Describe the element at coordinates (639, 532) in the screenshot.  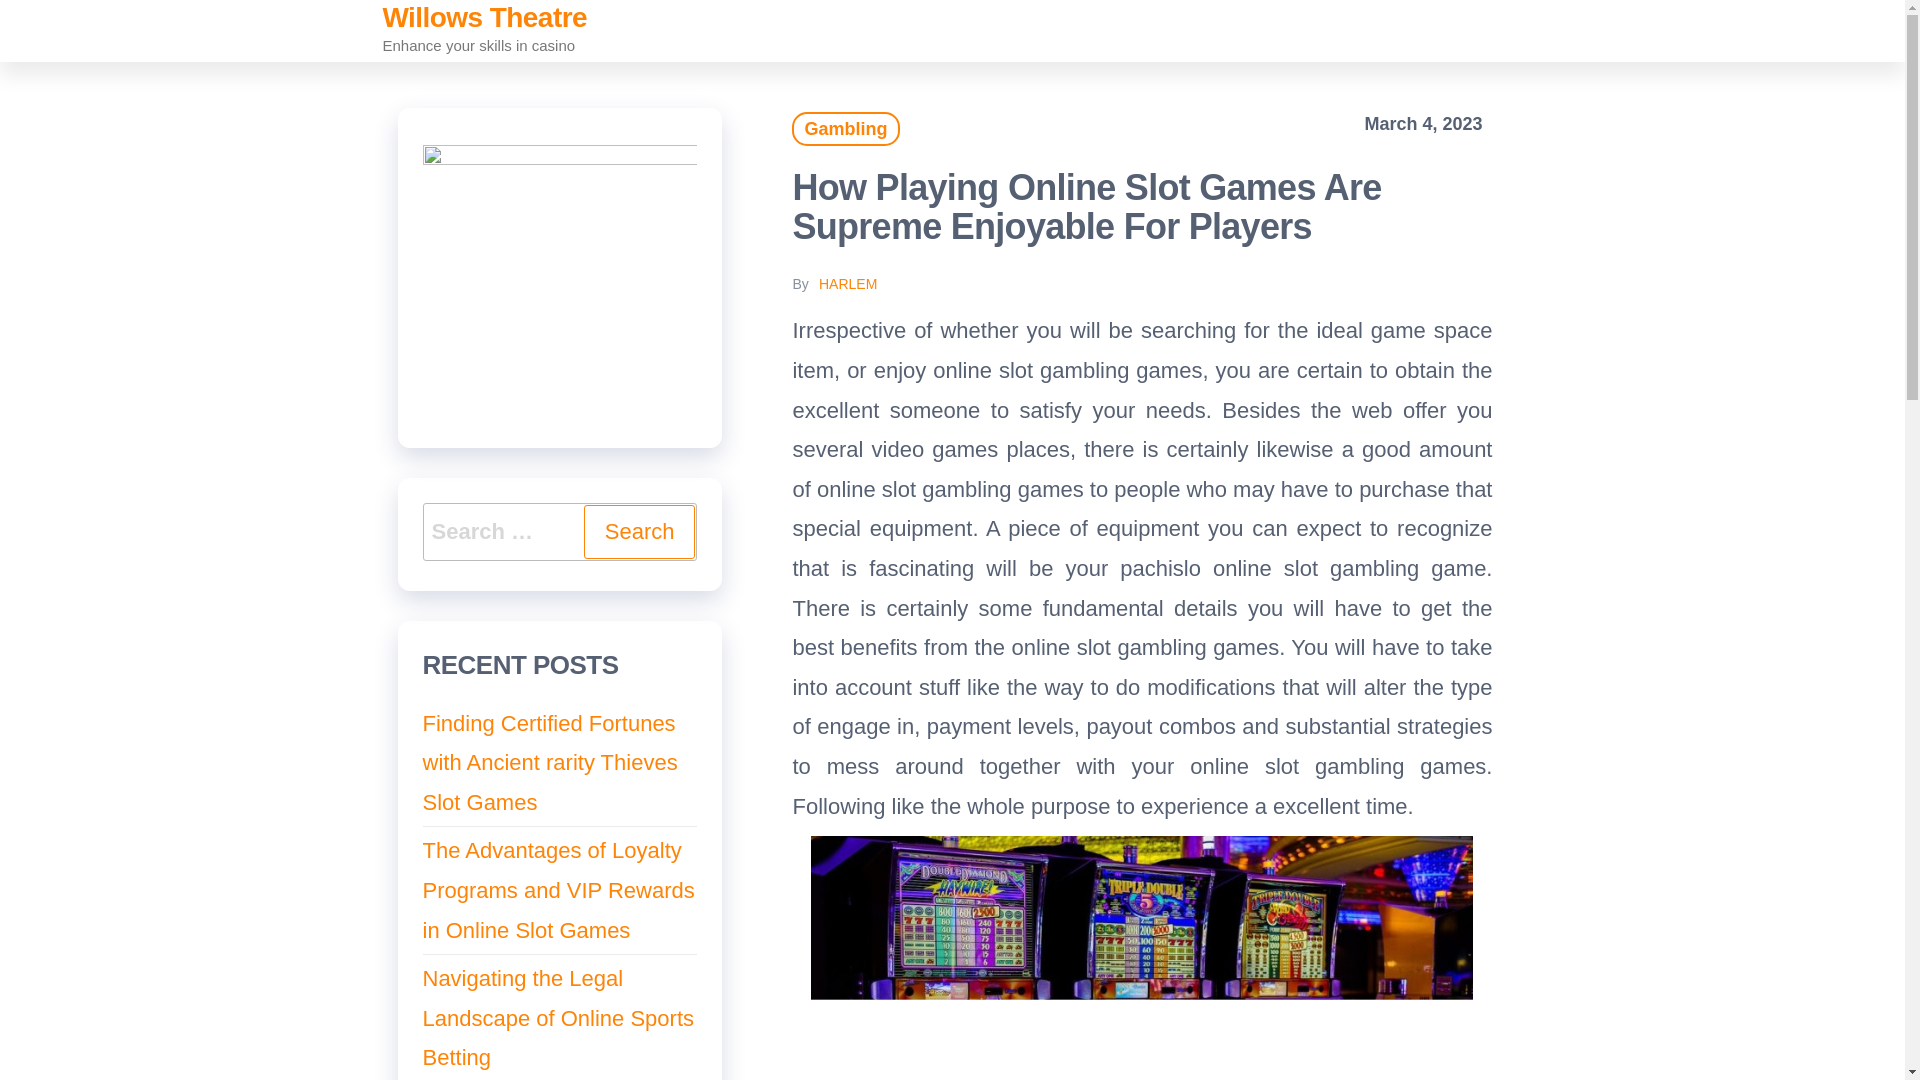
I see `Search` at that location.